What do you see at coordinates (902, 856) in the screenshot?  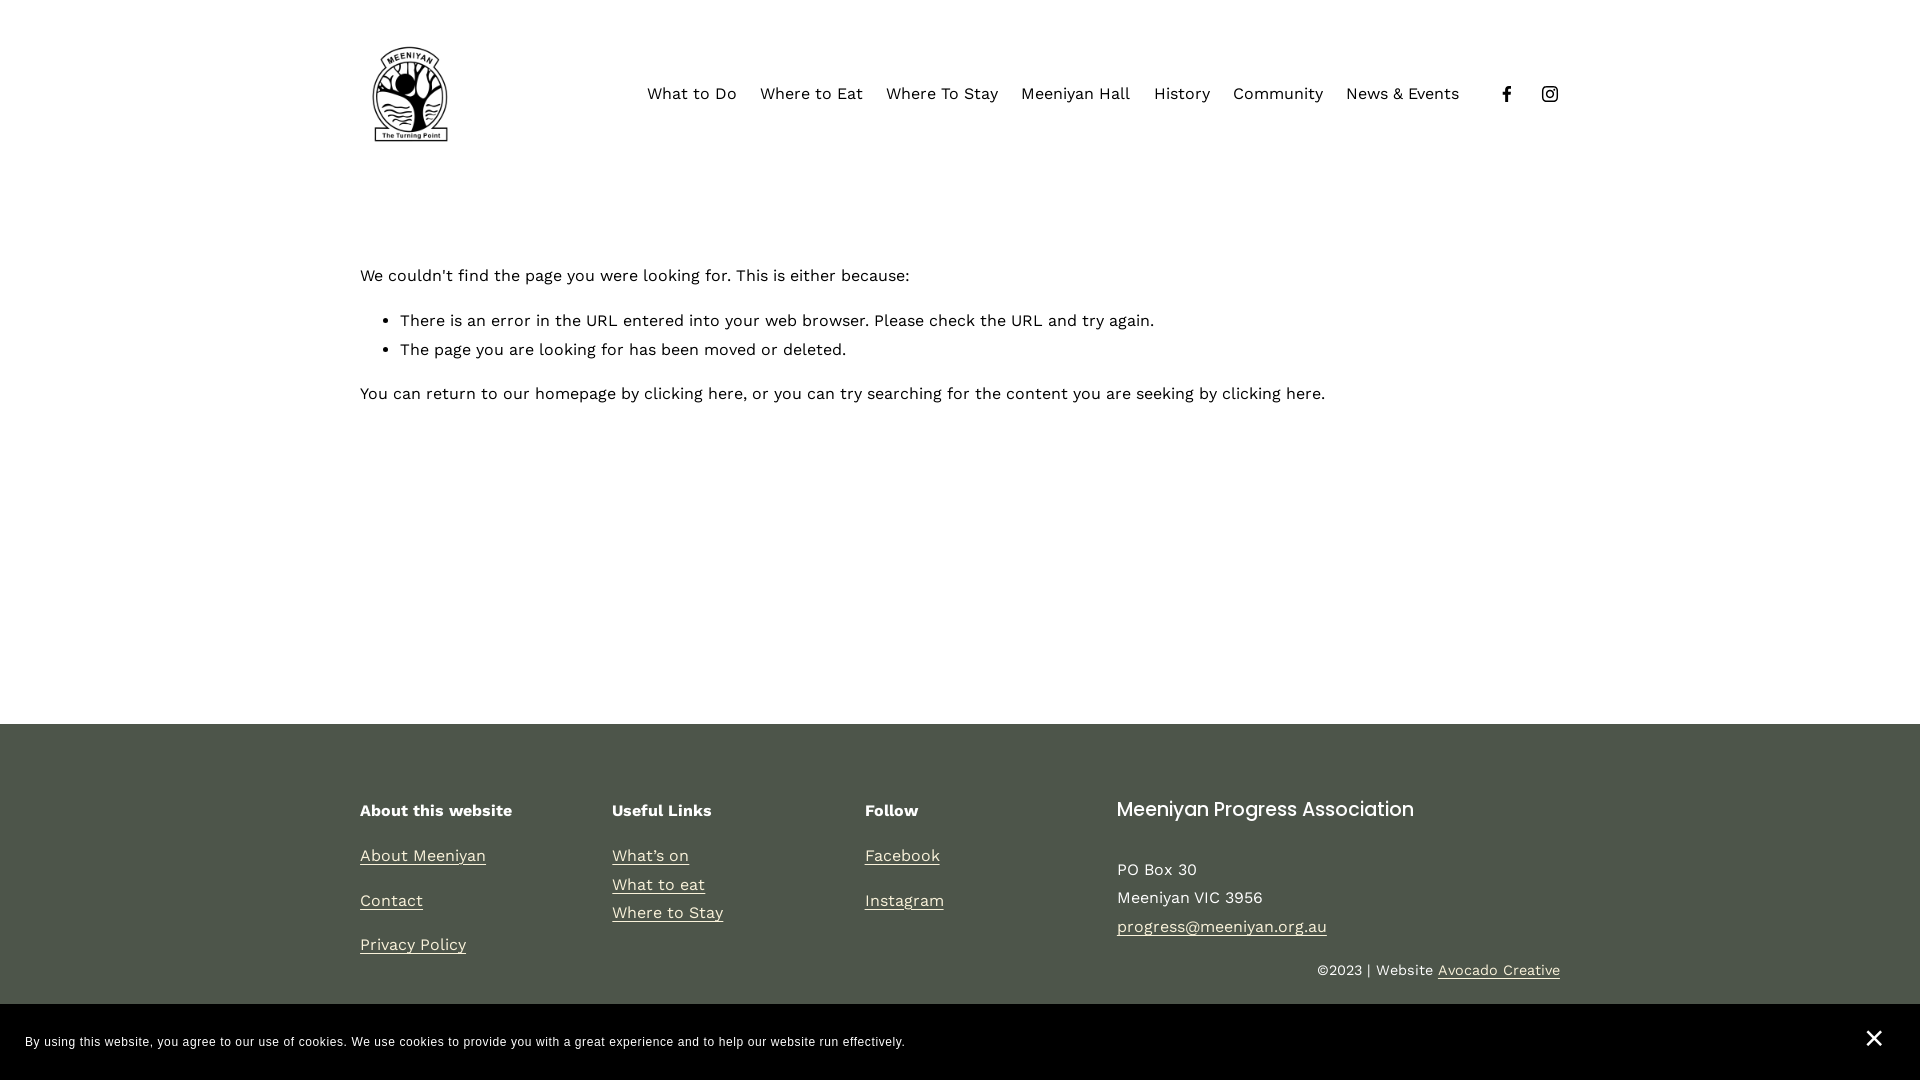 I see `Facebook` at bounding box center [902, 856].